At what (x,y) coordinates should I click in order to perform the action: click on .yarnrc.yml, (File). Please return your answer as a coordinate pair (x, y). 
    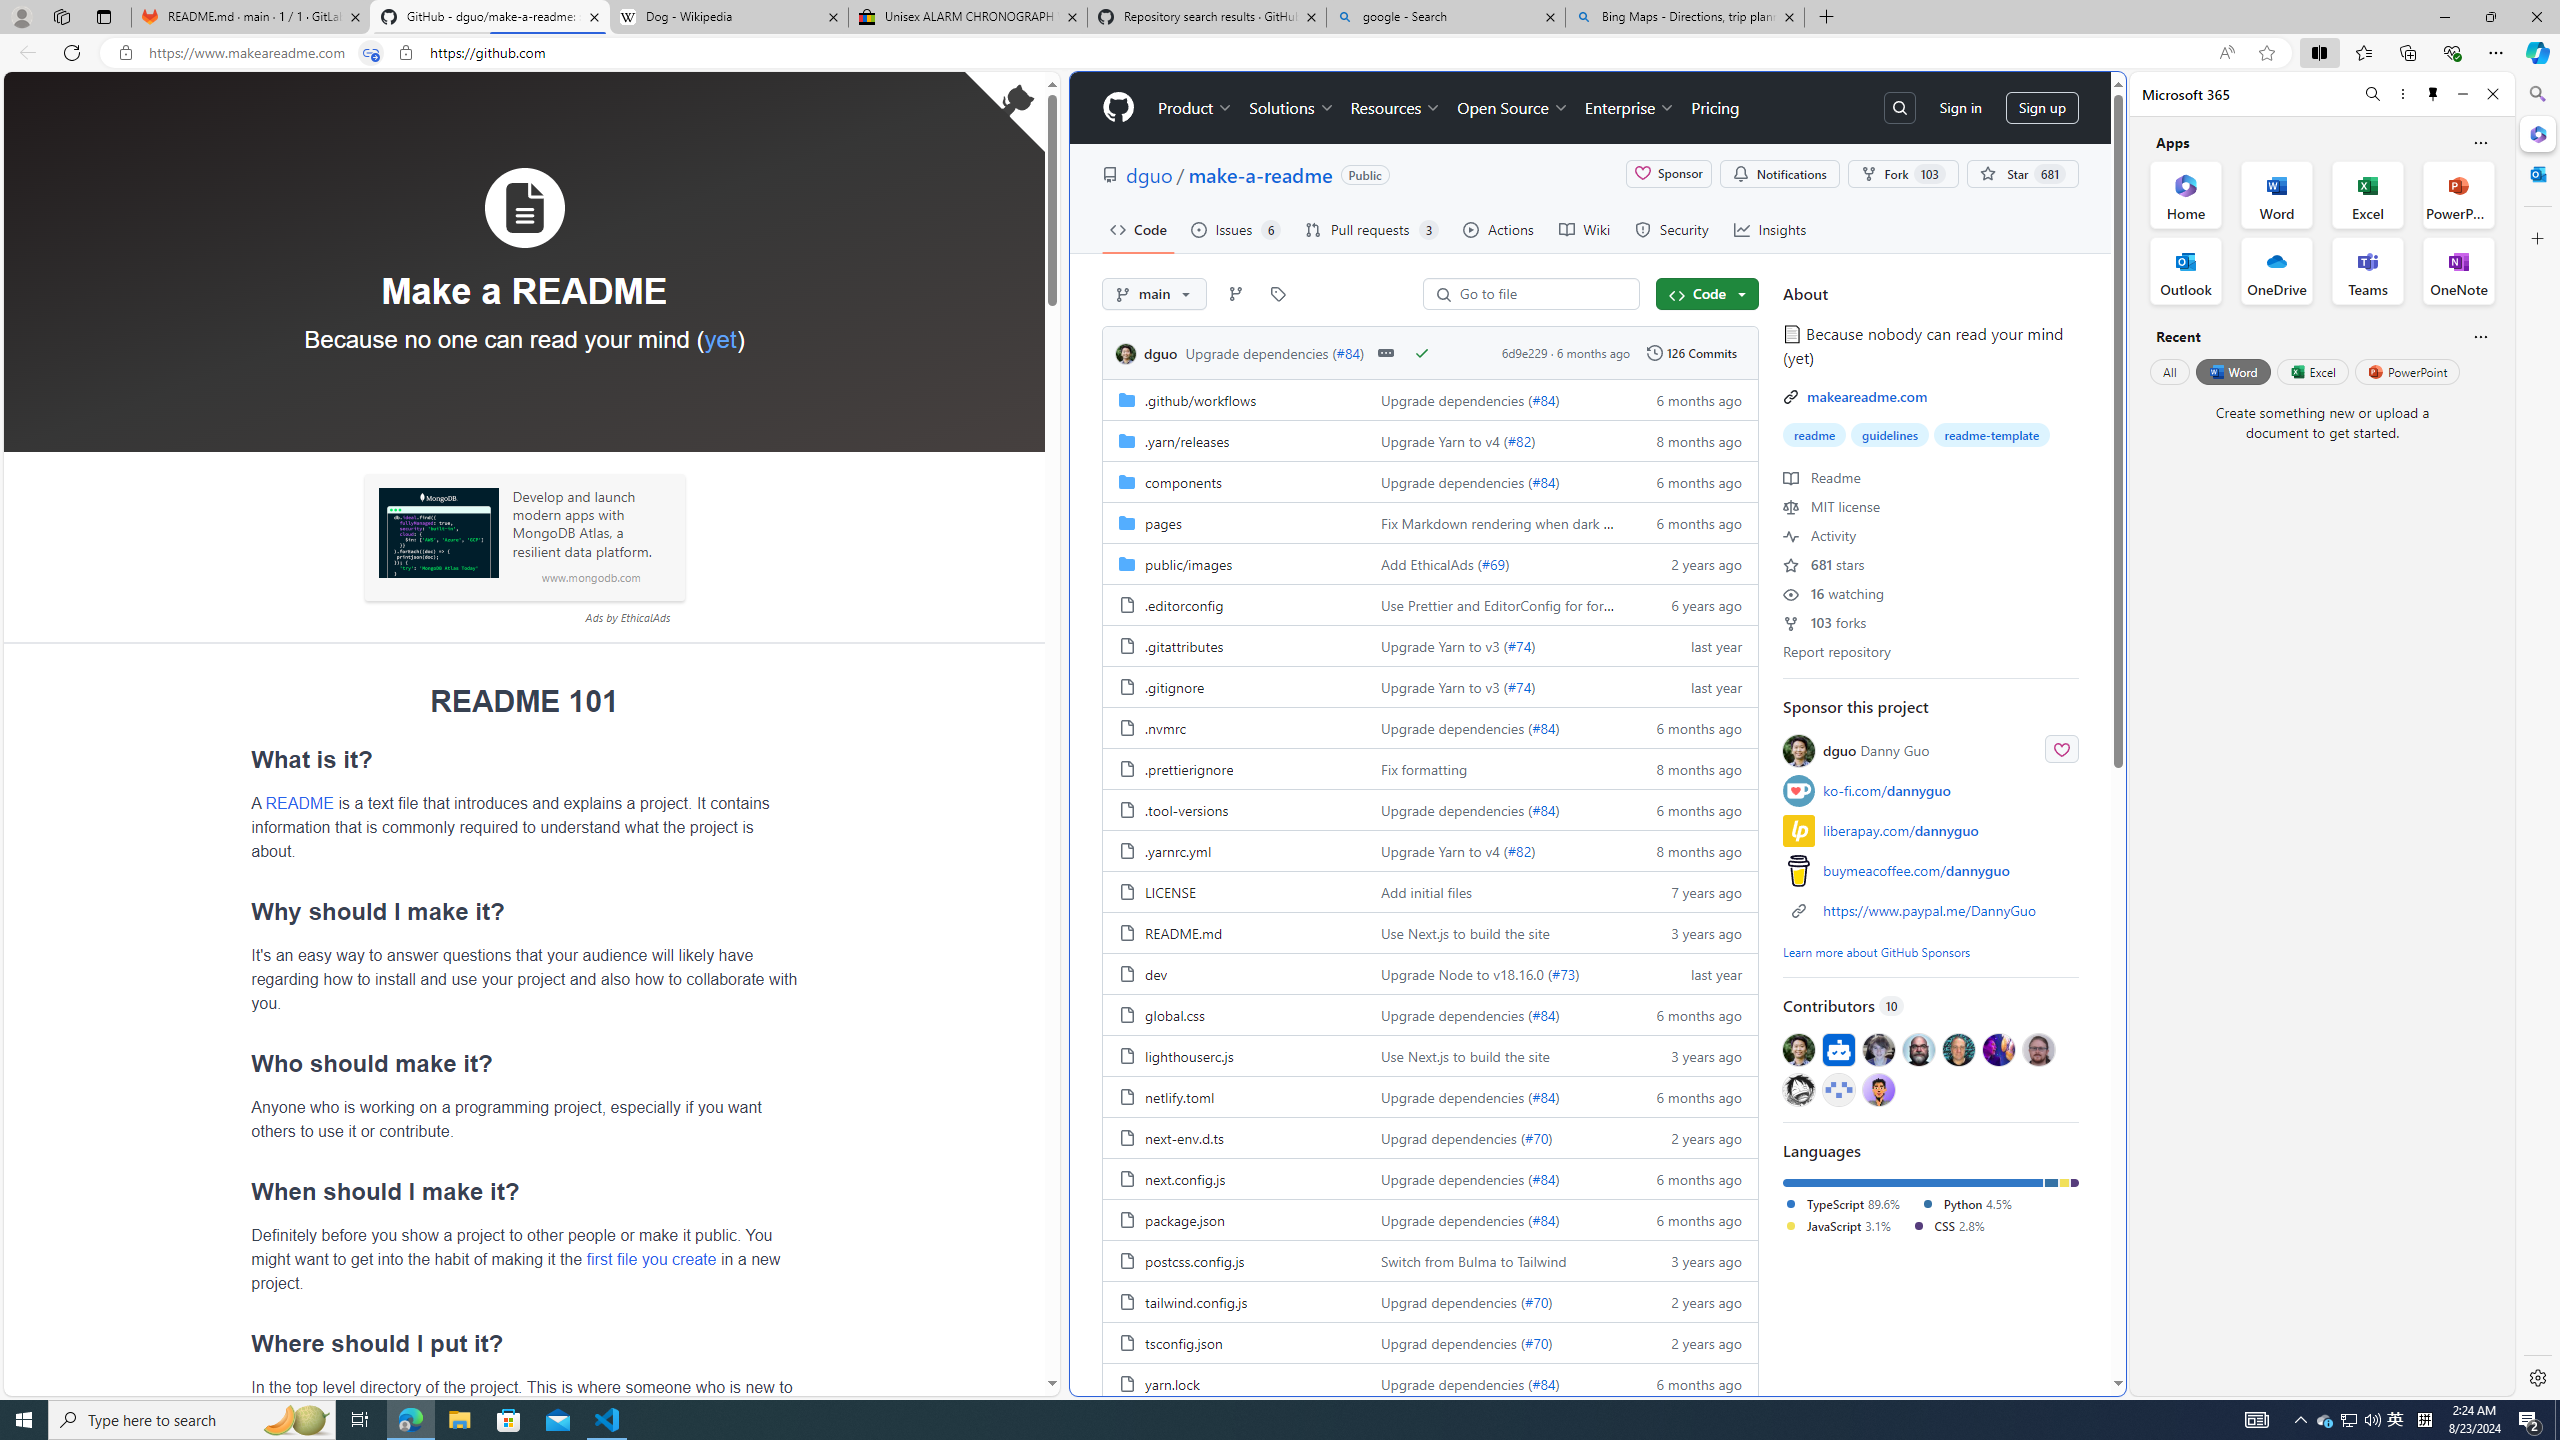
    Looking at the image, I should click on (1177, 850).